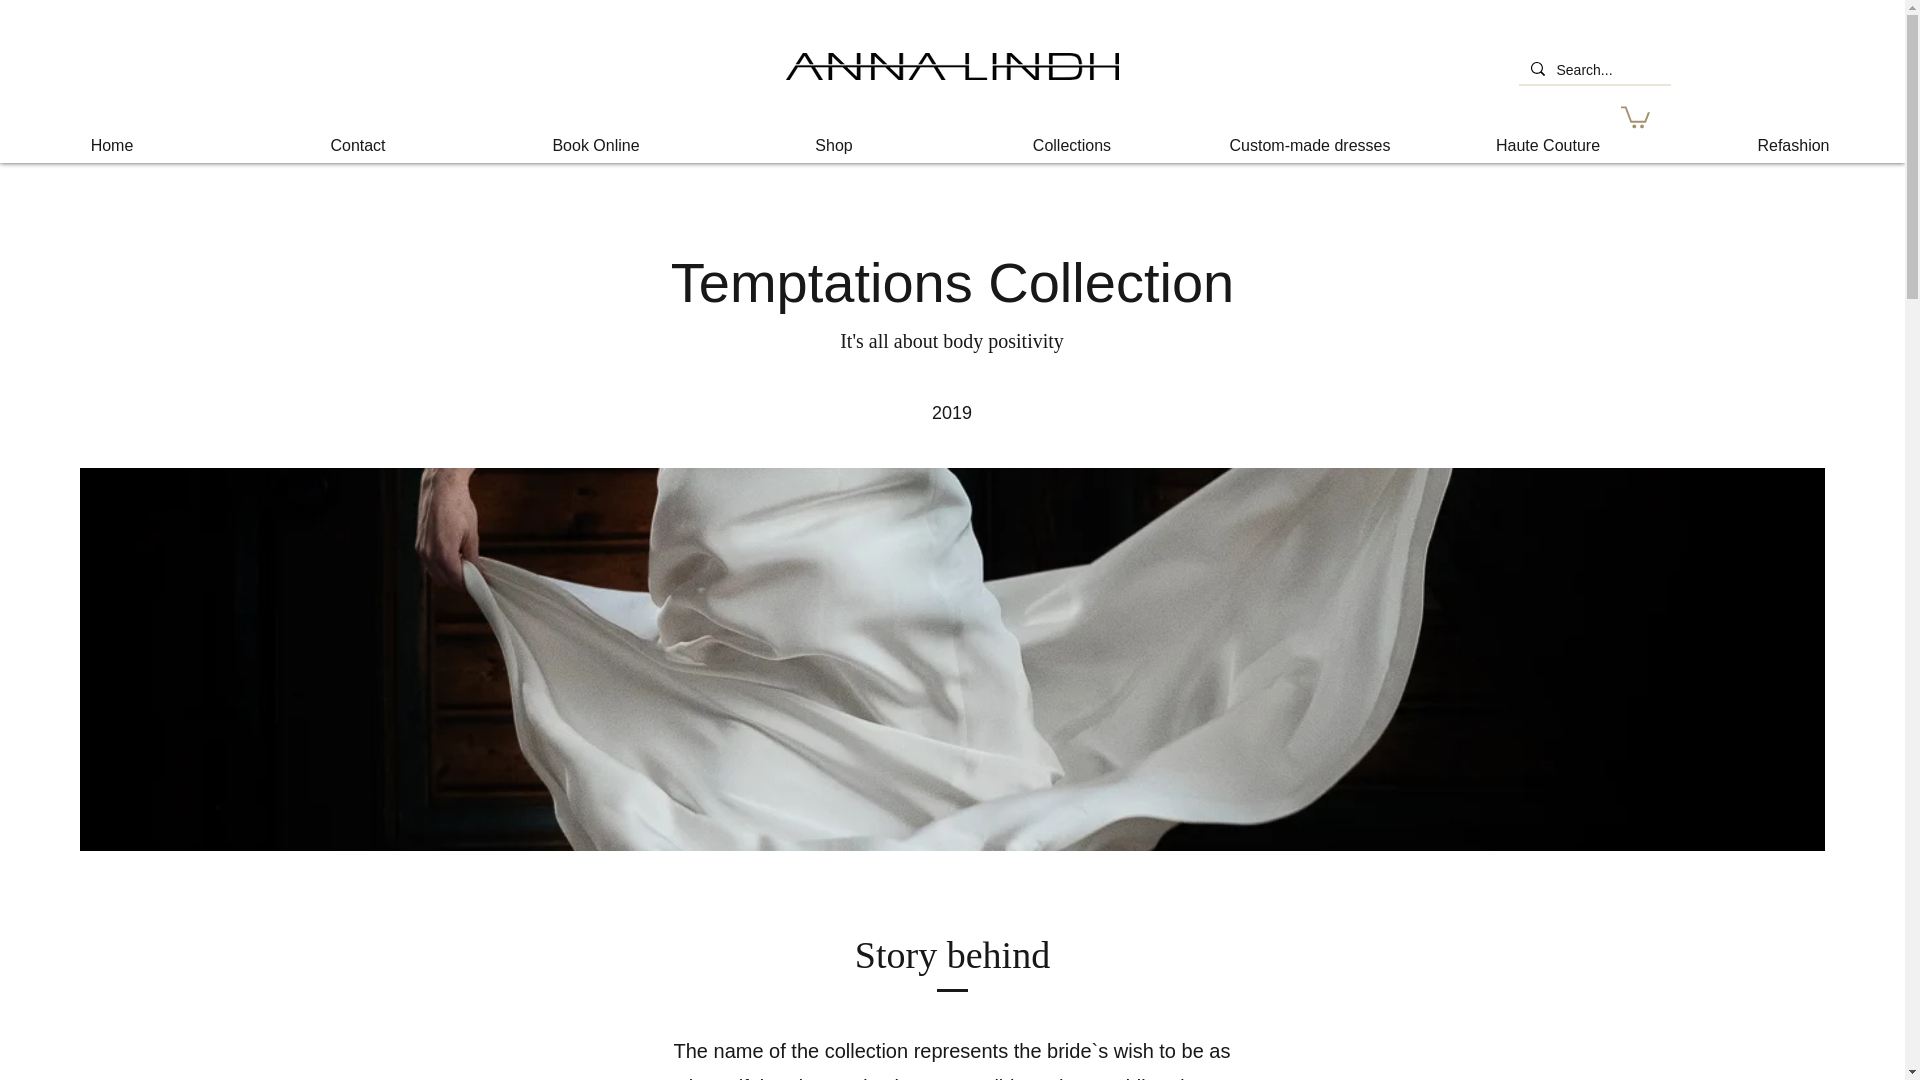 This screenshot has width=1920, height=1080. What do you see at coordinates (357, 145) in the screenshot?
I see `Contact` at bounding box center [357, 145].